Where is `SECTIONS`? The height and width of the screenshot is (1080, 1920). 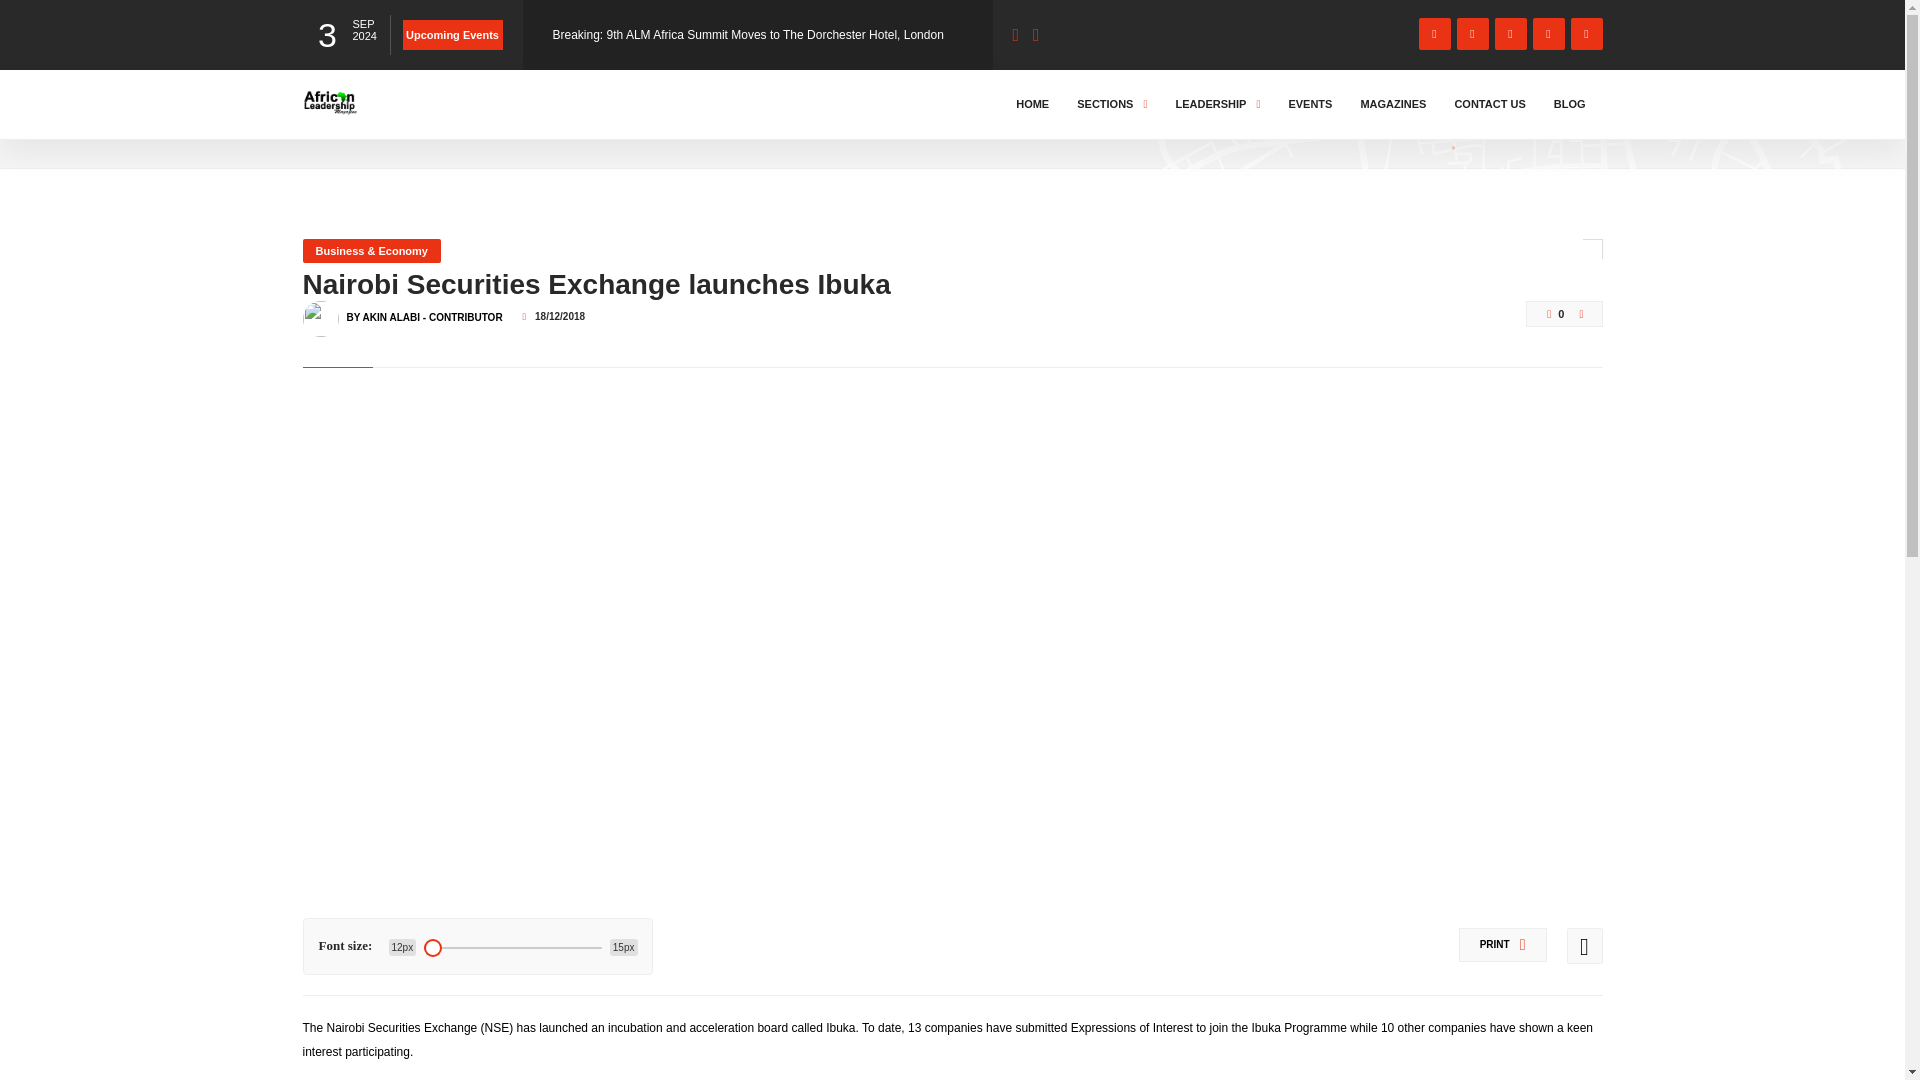
SECTIONS is located at coordinates (1111, 104).